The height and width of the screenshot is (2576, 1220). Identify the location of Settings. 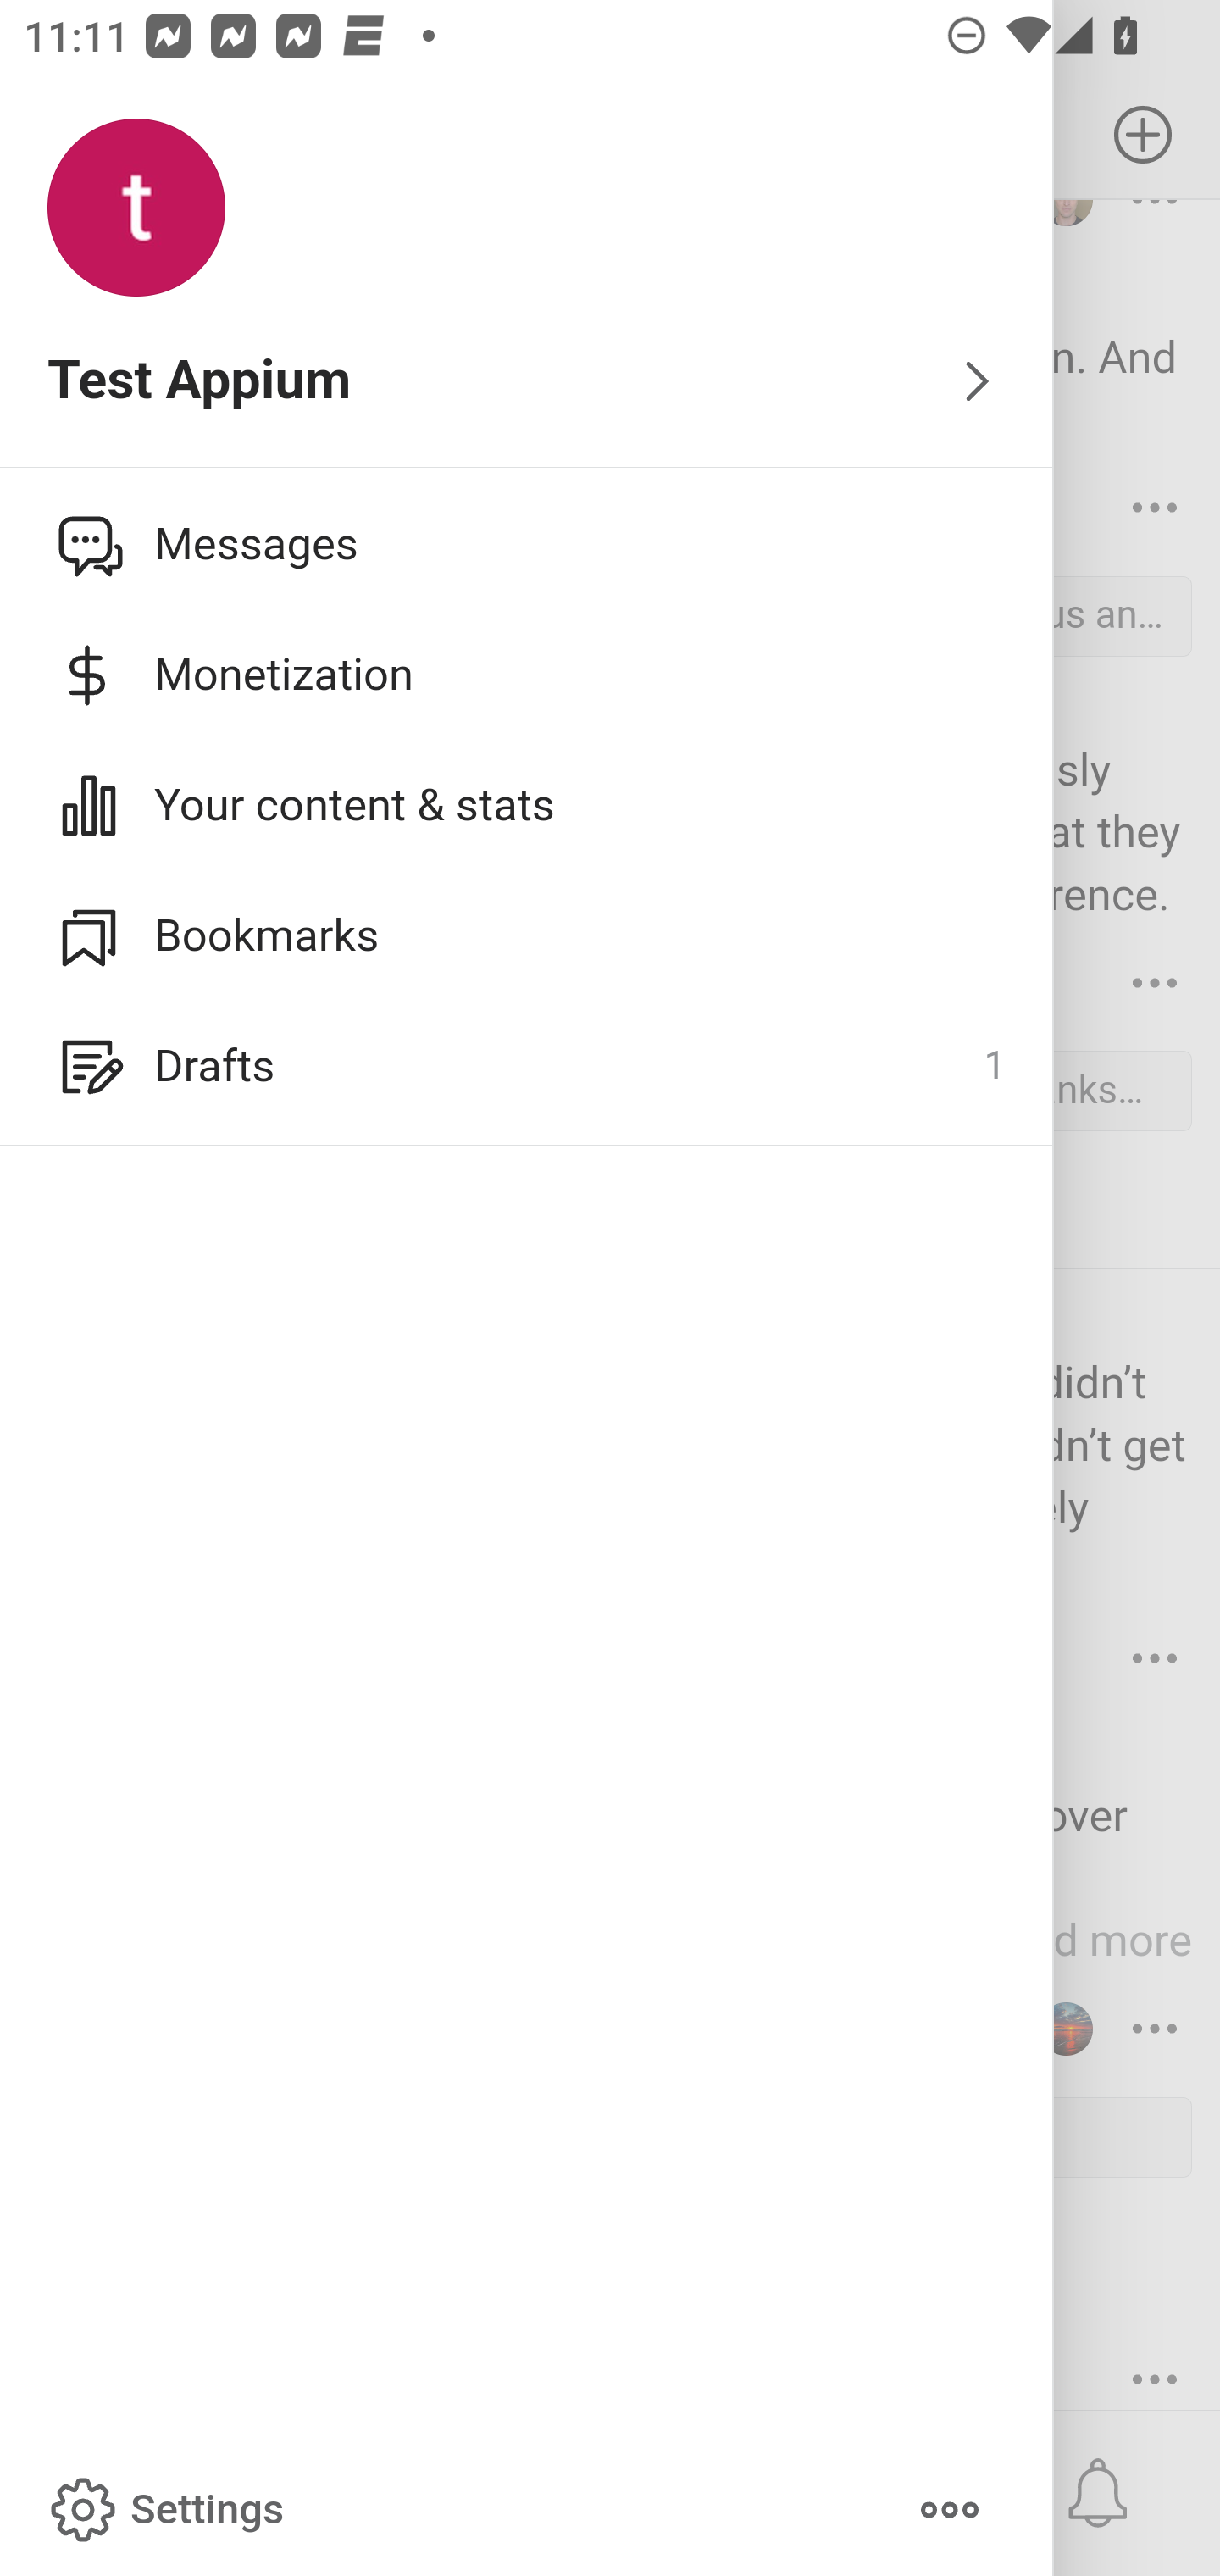
(164, 2510).